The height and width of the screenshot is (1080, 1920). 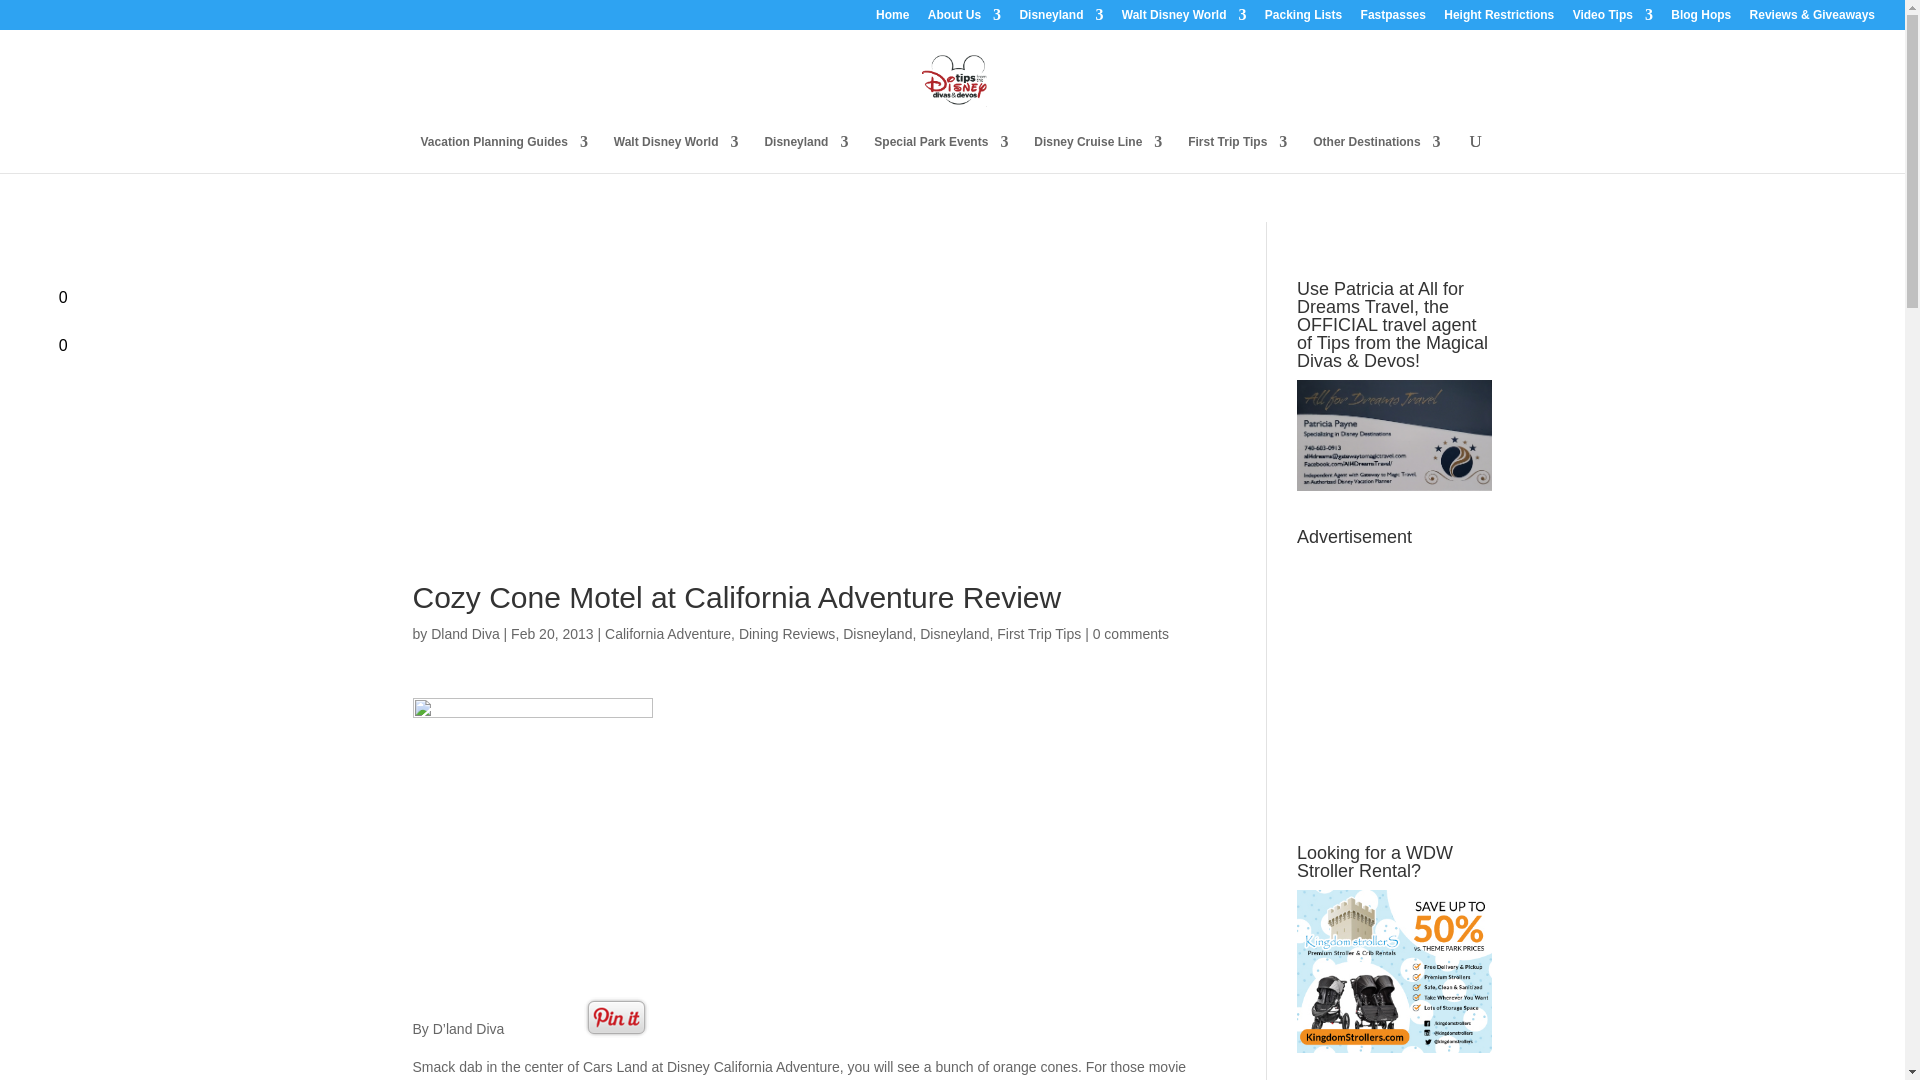 I want to click on About Us, so click(x=964, y=19).